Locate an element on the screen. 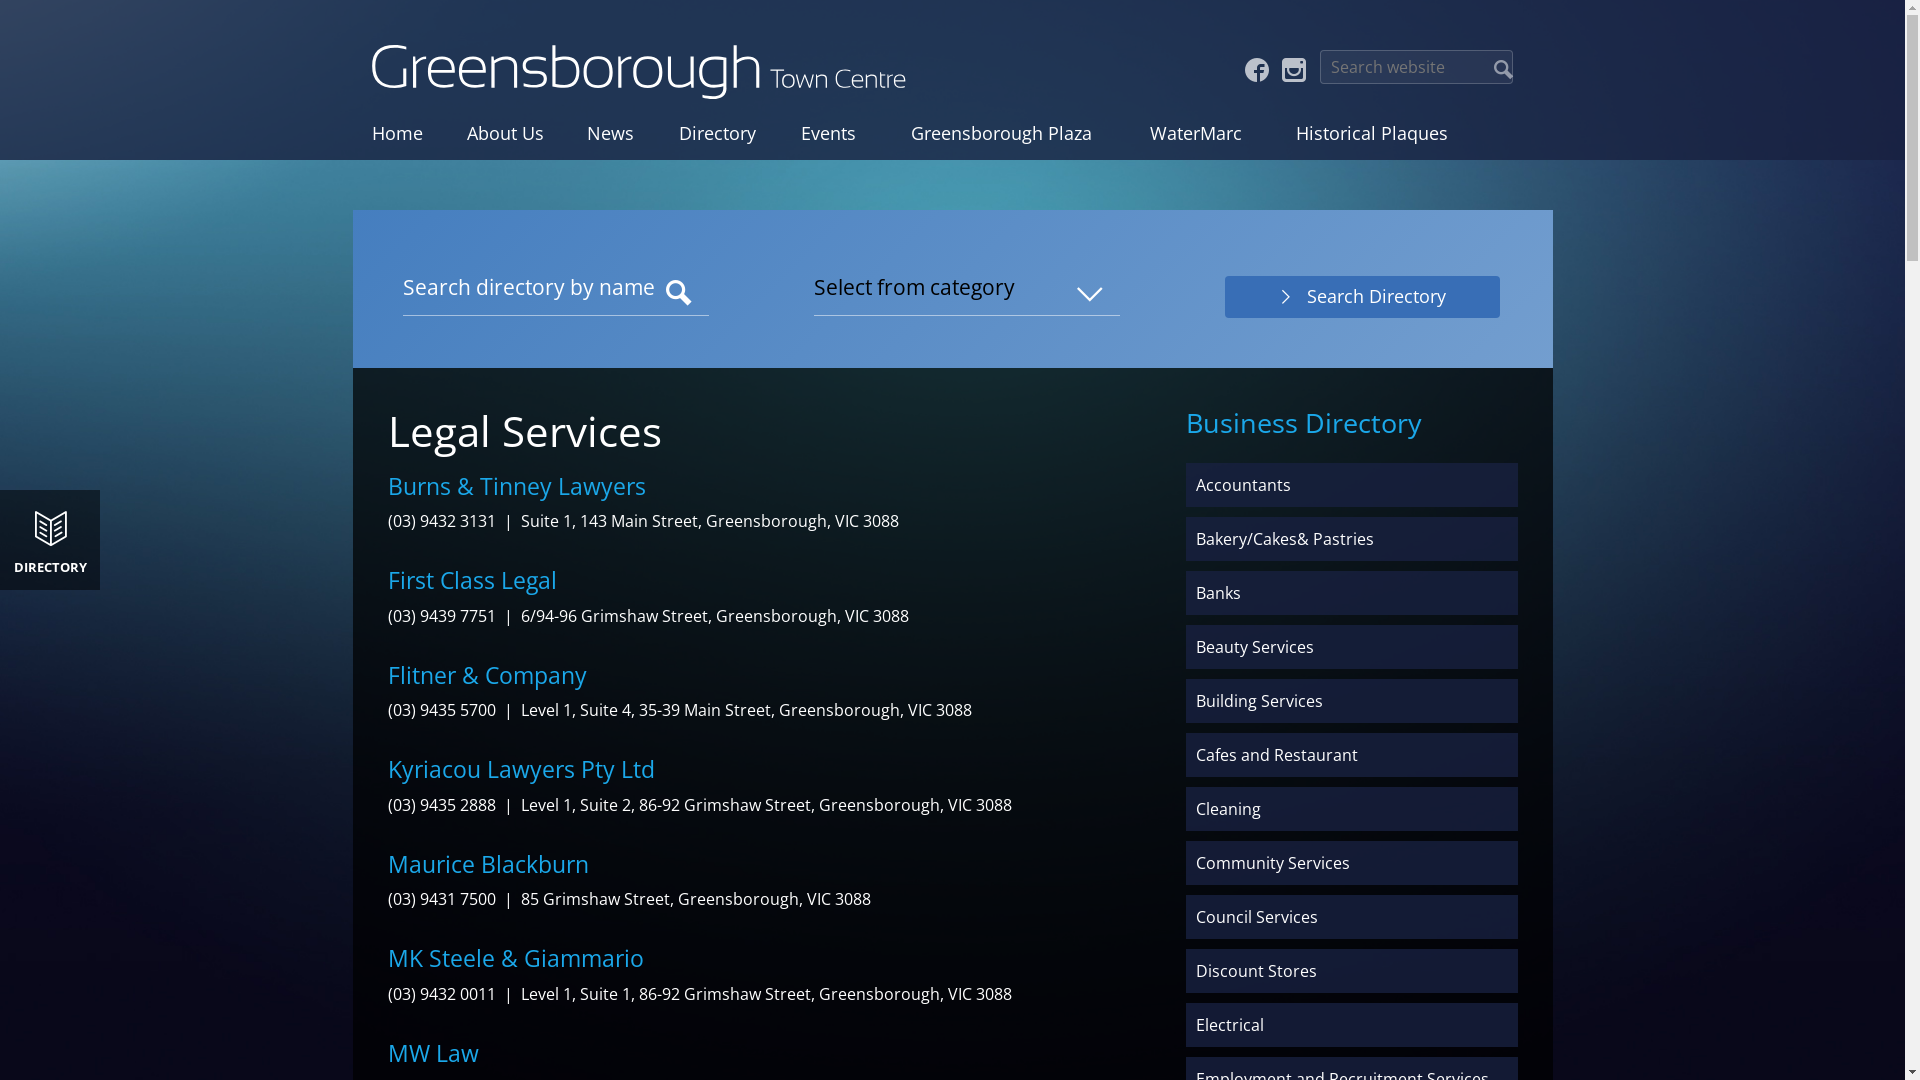  Historical Plaques is located at coordinates (1371, 133).